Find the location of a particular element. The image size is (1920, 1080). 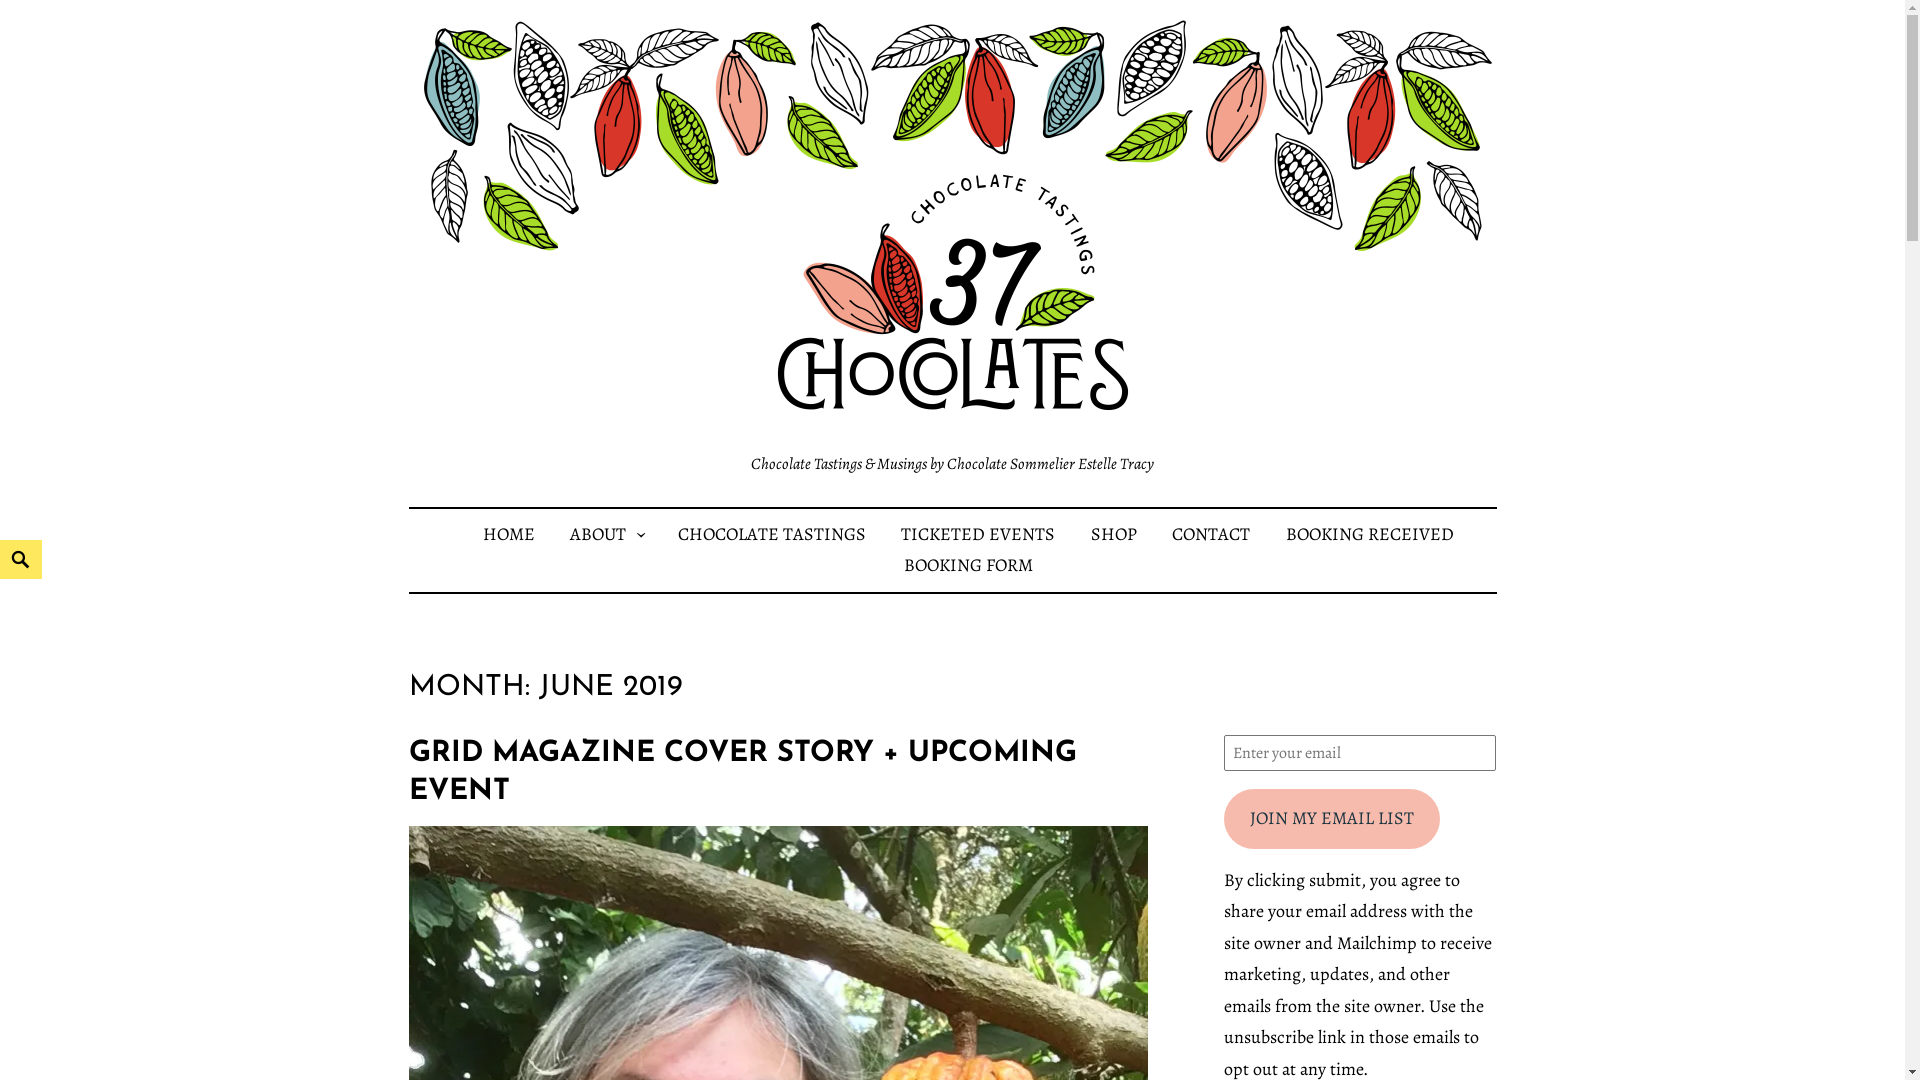

ABOUT is located at coordinates (598, 534).